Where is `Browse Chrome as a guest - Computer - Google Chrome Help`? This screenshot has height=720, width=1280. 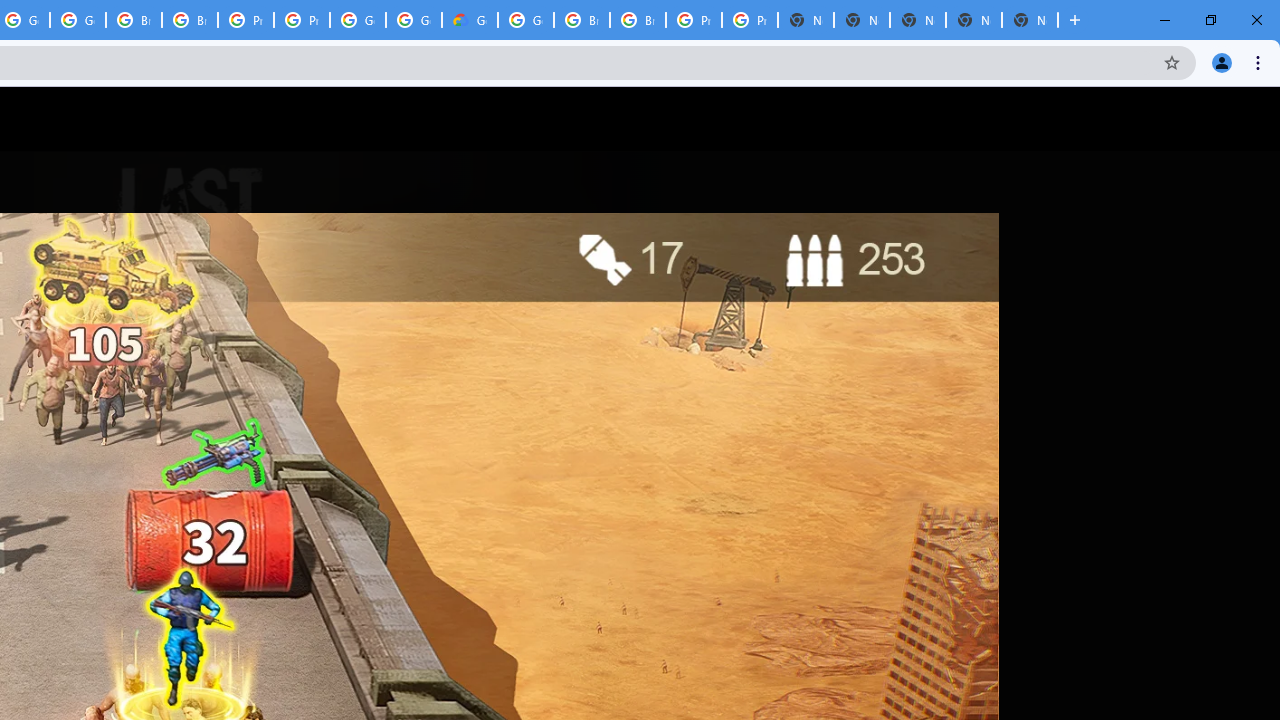 Browse Chrome as a guest - Computer - Google Chrome Help is located at coordinates (134, 20).